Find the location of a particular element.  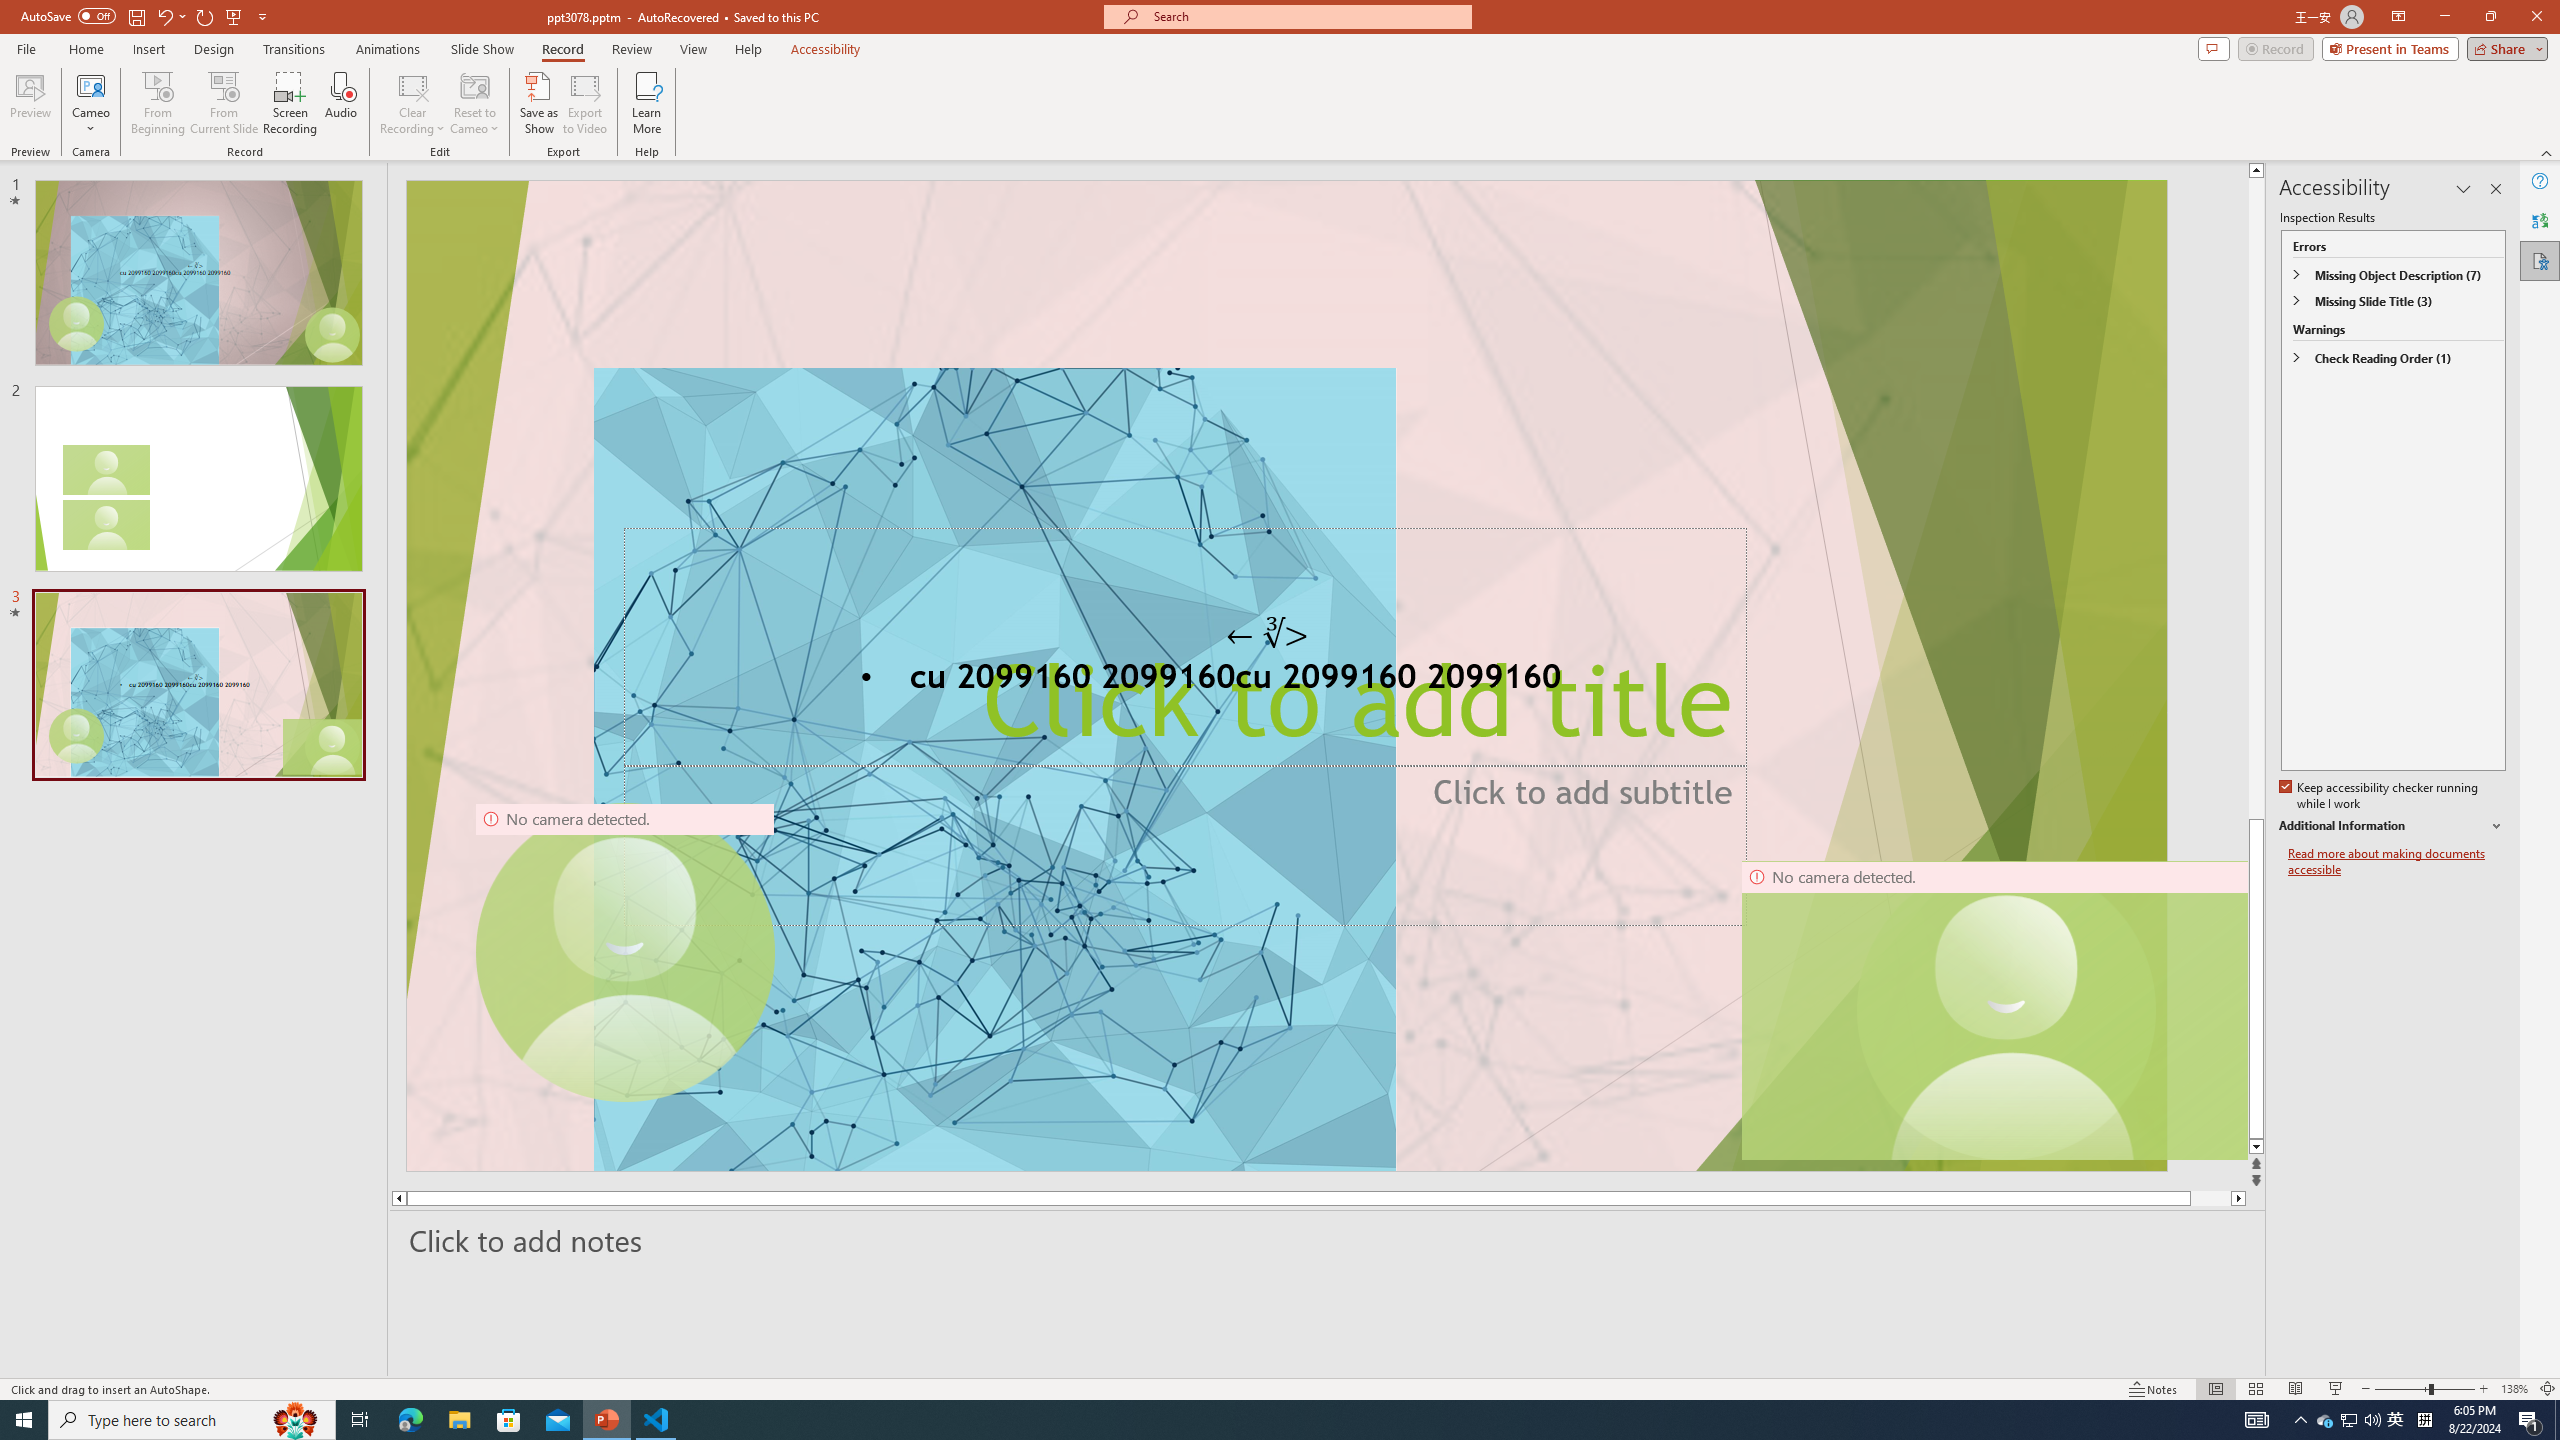

Screen Recording is located at coordinates (290, 103).